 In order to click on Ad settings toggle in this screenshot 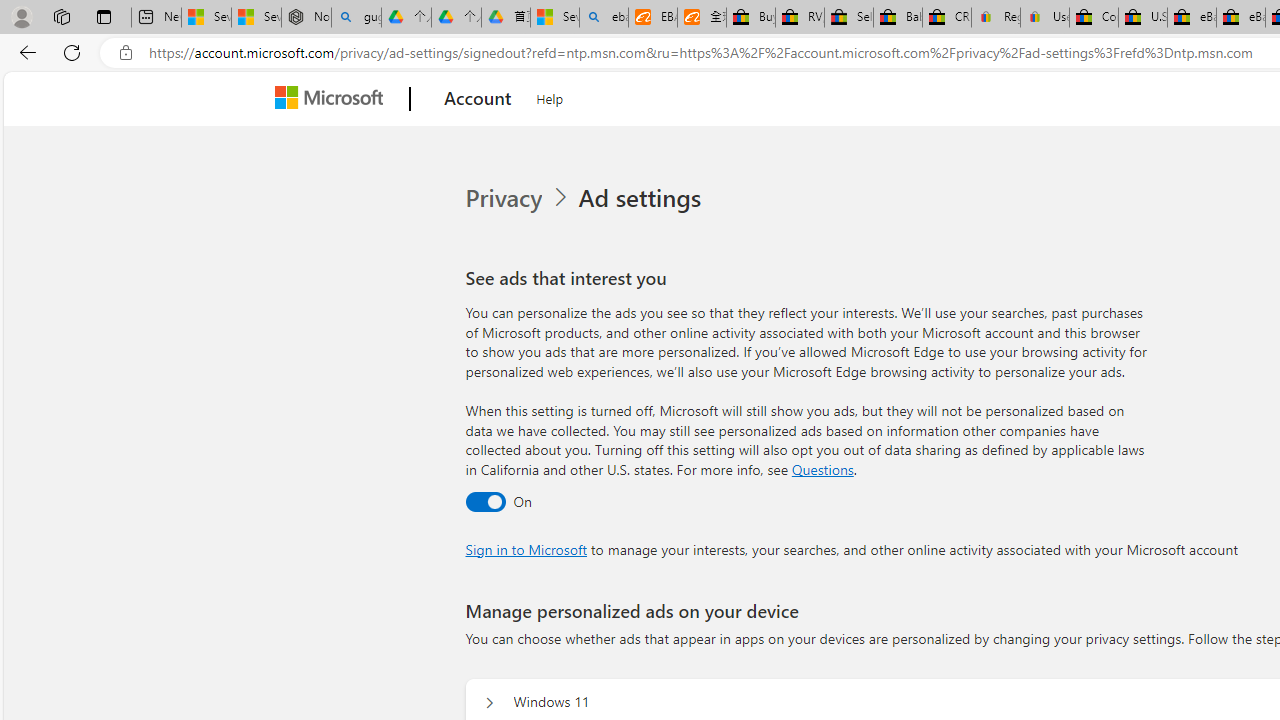, I will do `click(484, 501)`.